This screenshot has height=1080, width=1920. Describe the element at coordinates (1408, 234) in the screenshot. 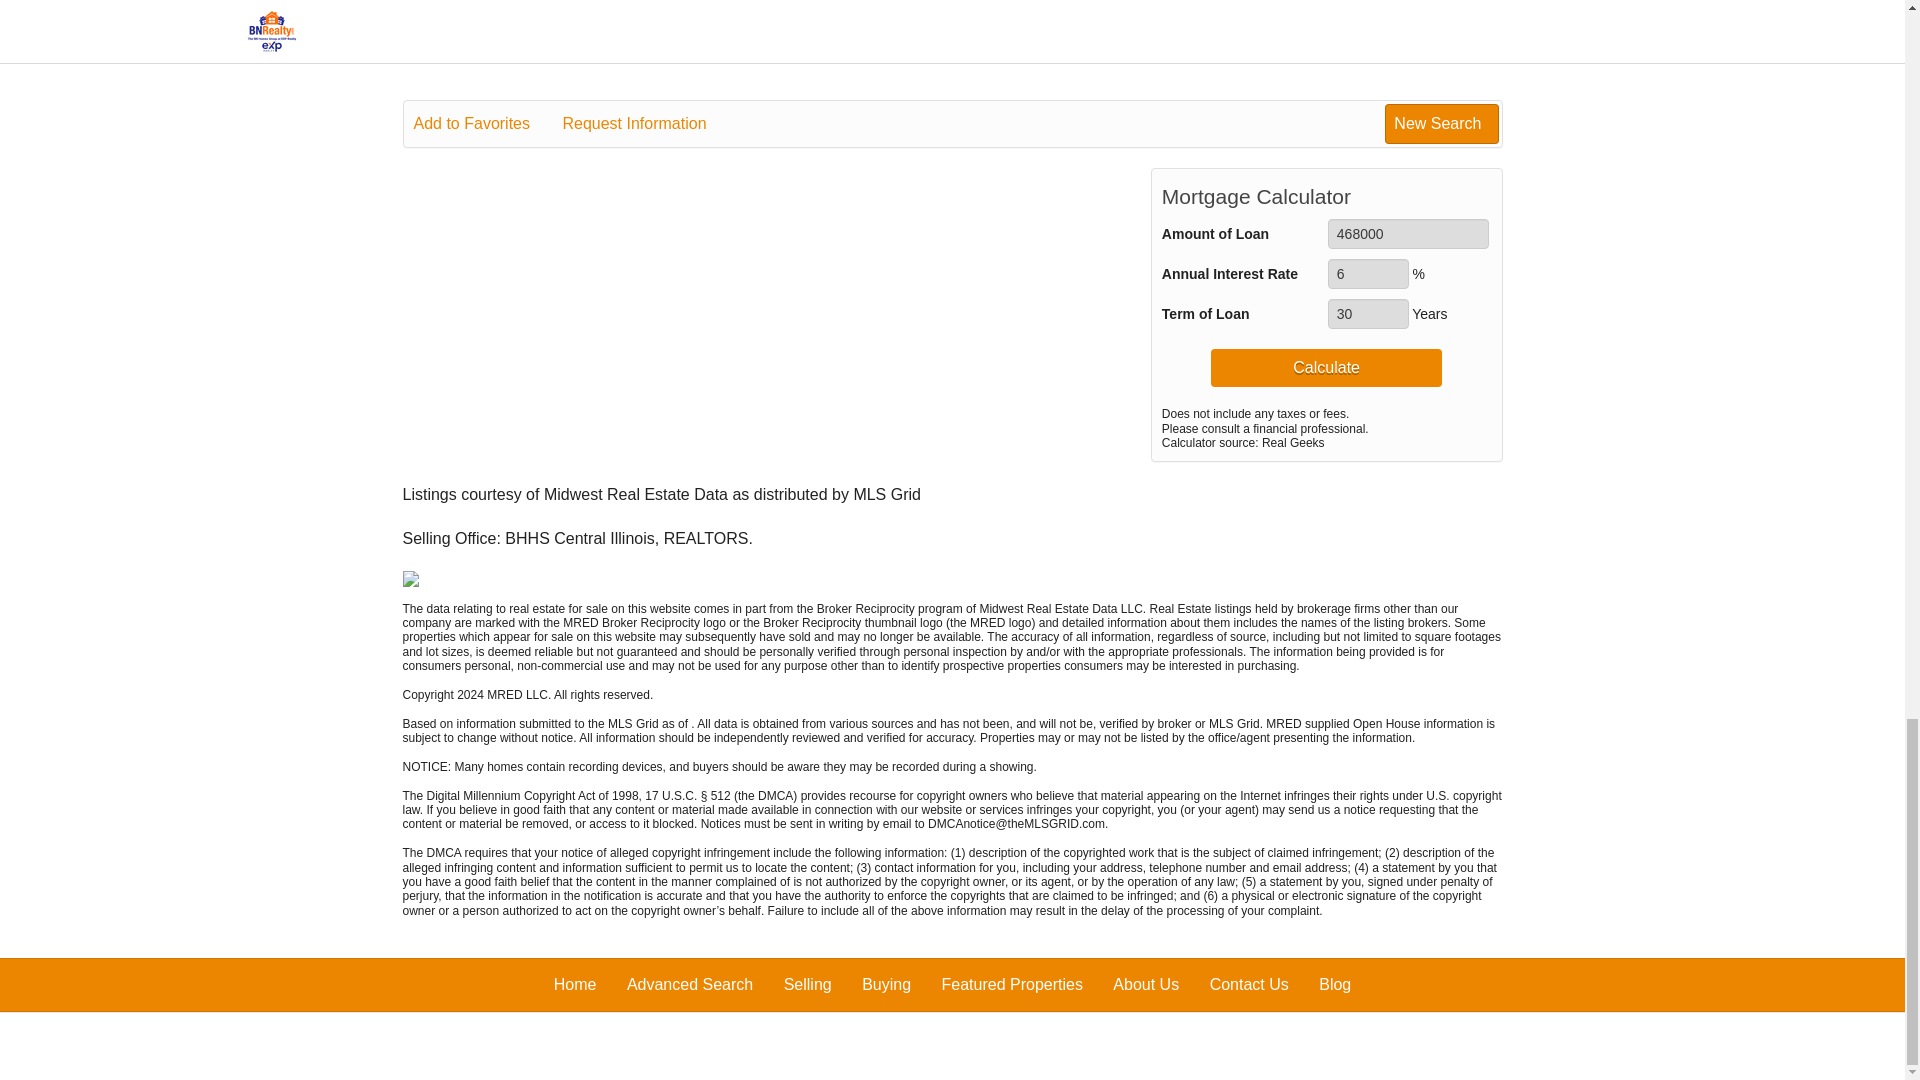

I see `468000` at that location.